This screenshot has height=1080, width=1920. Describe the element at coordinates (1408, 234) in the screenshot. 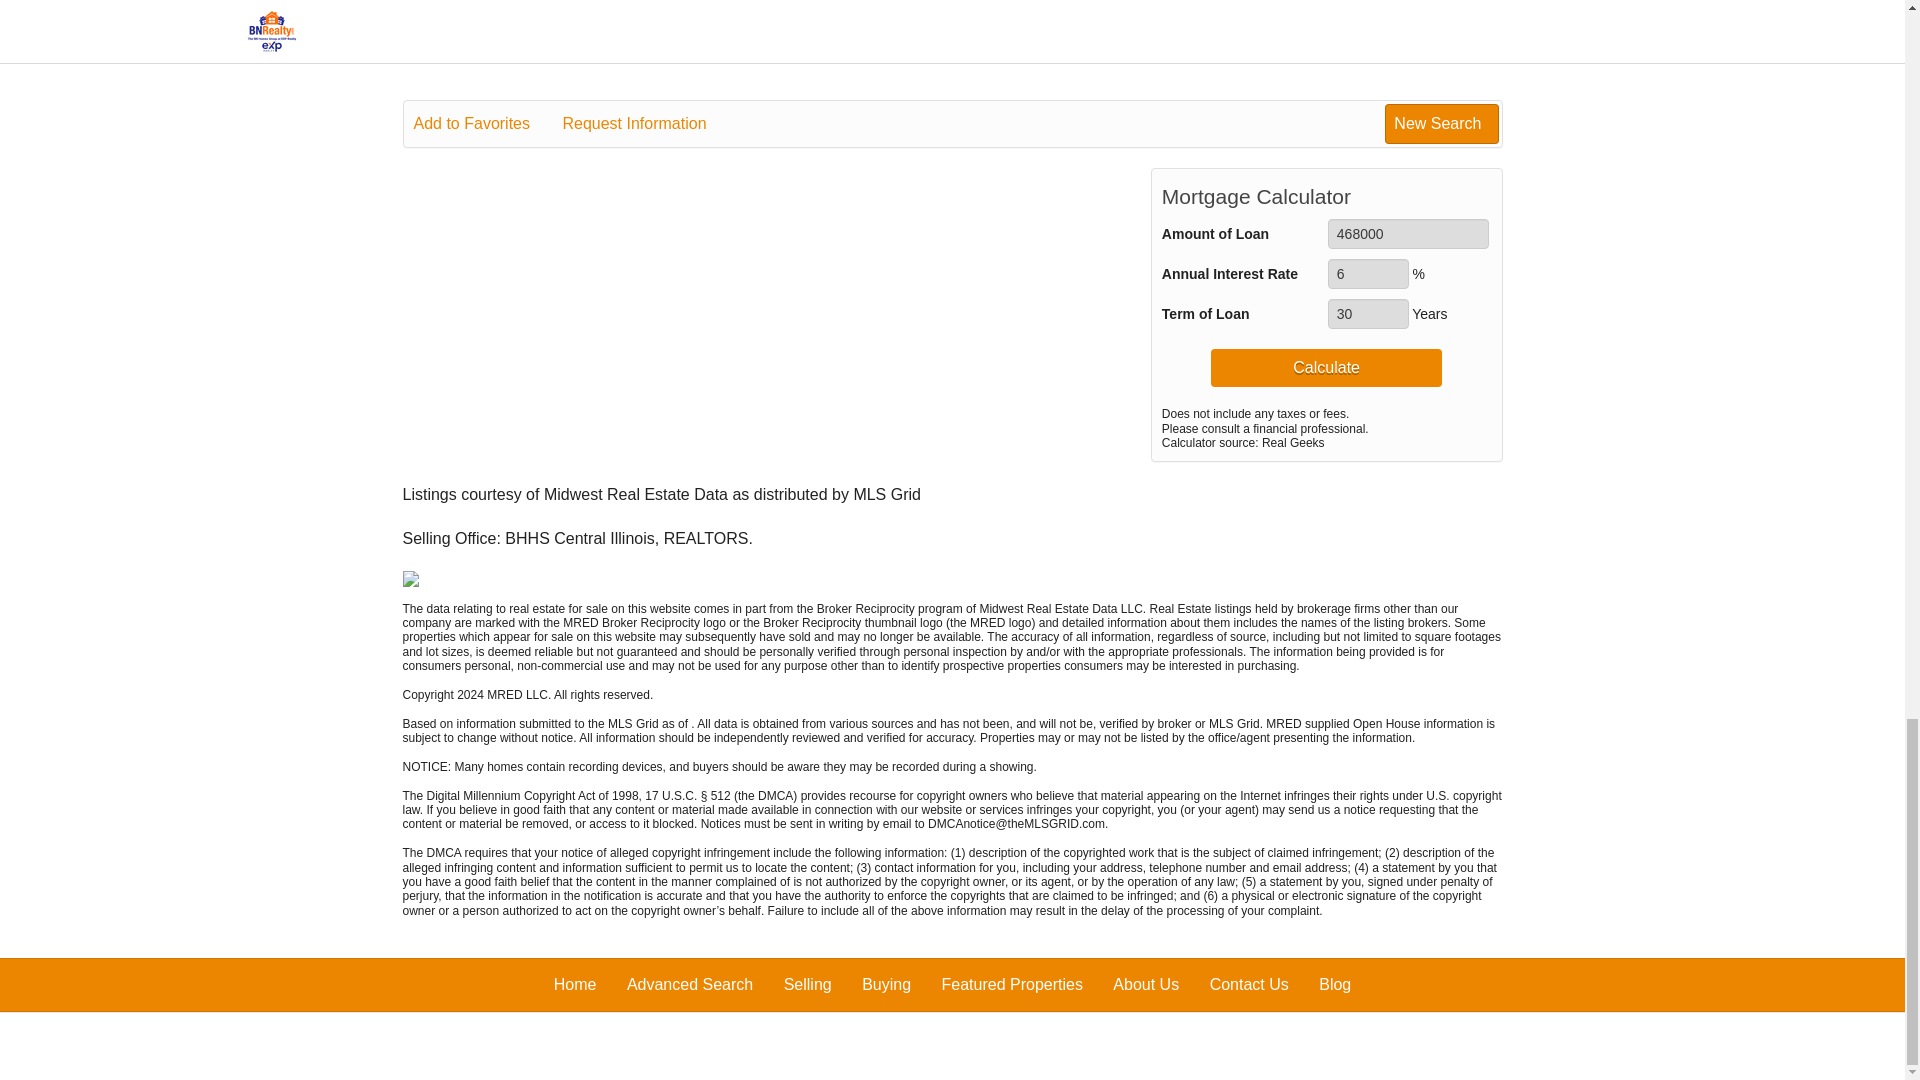

I see `468000` at that location.